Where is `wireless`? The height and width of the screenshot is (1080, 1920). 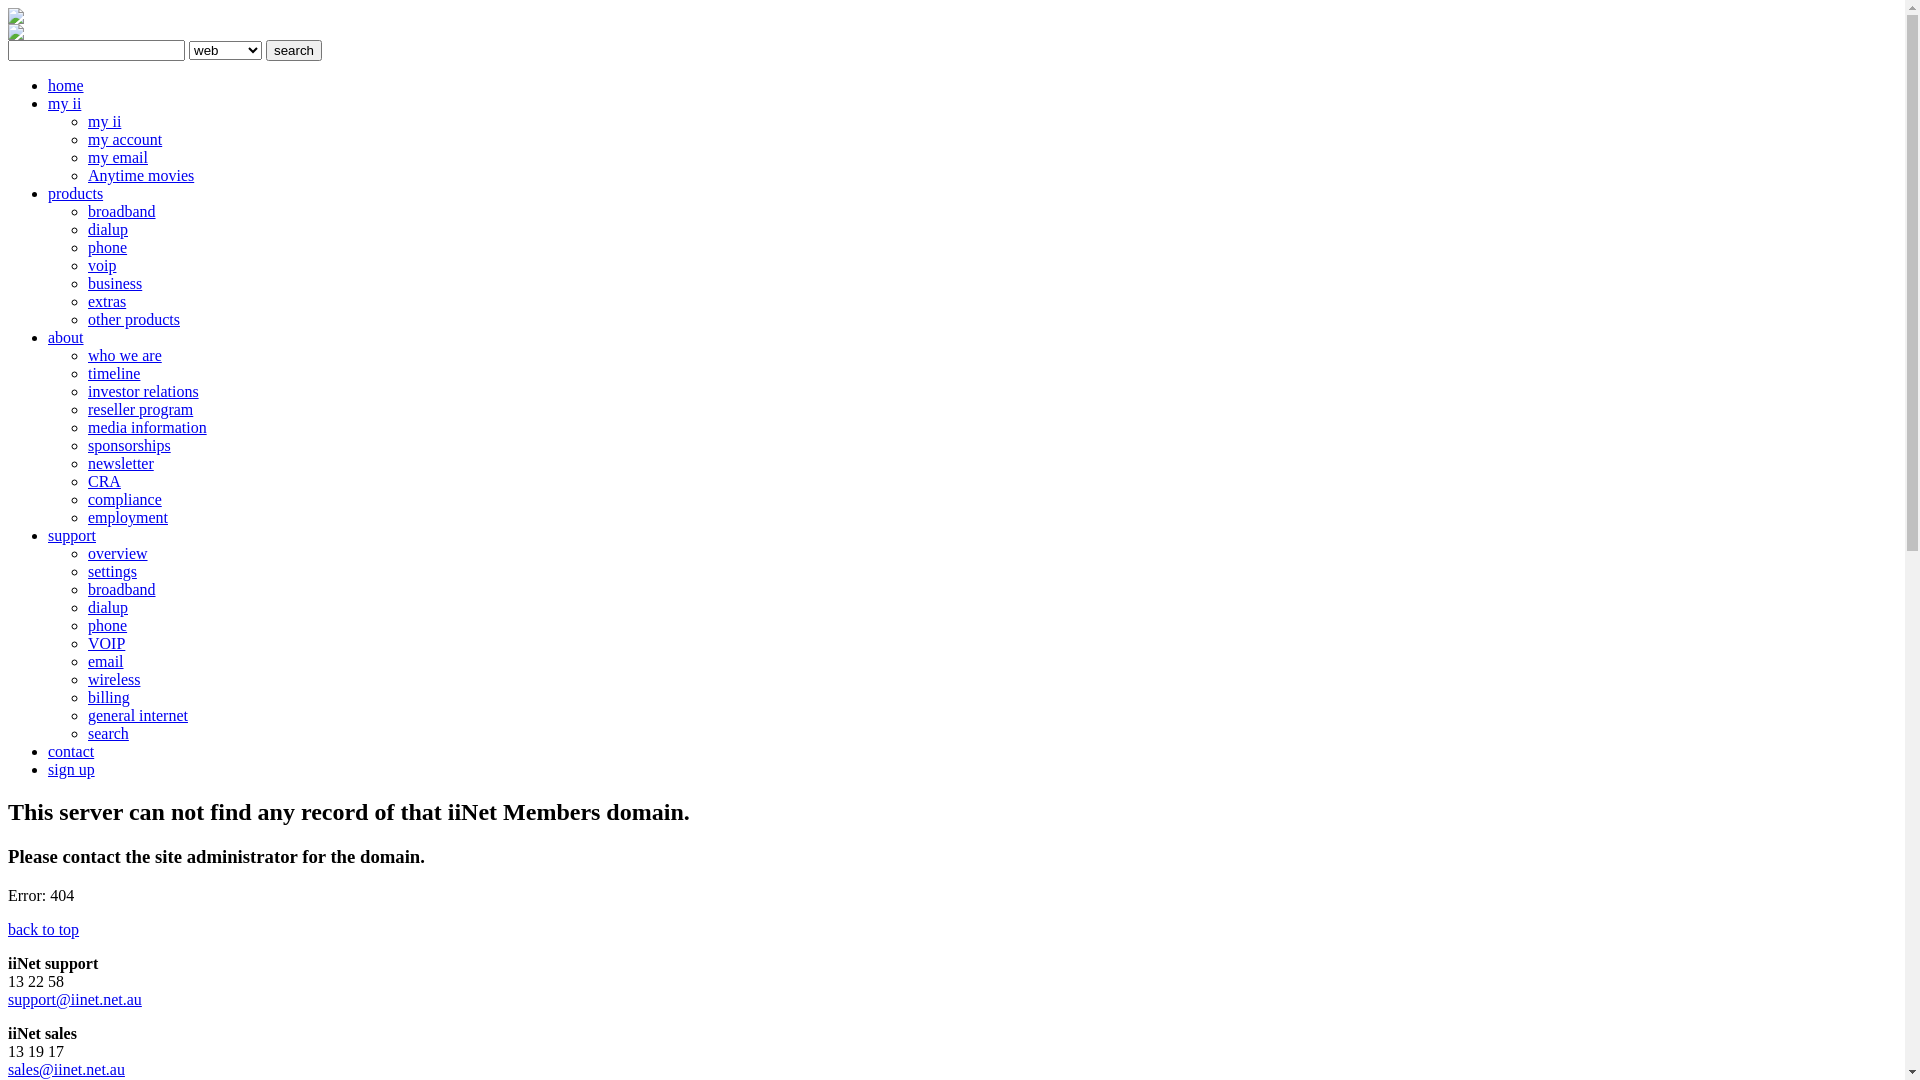
wireless is located at coordinates (114, 680).